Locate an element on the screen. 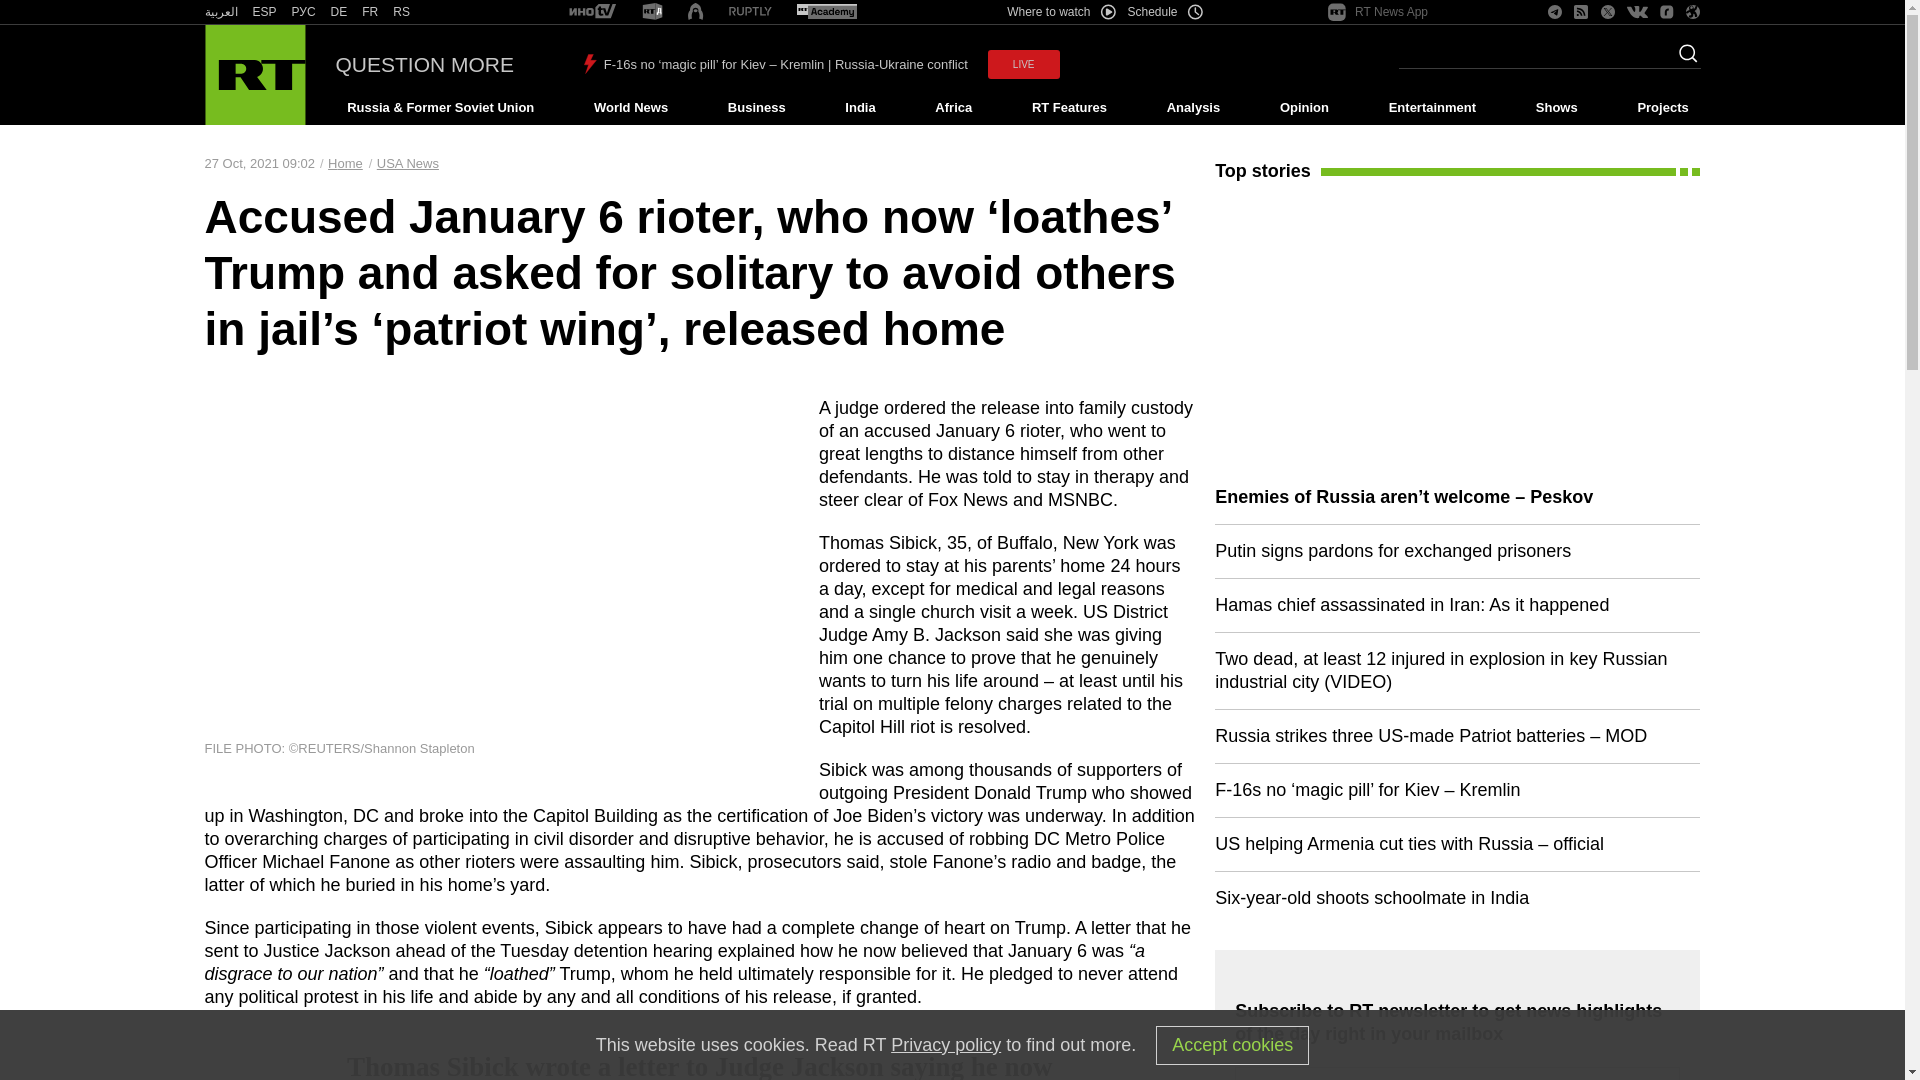 Image resolution: width=1920 pixels, height=1080 pixels. Projects is located at coordinates (1664, 108).